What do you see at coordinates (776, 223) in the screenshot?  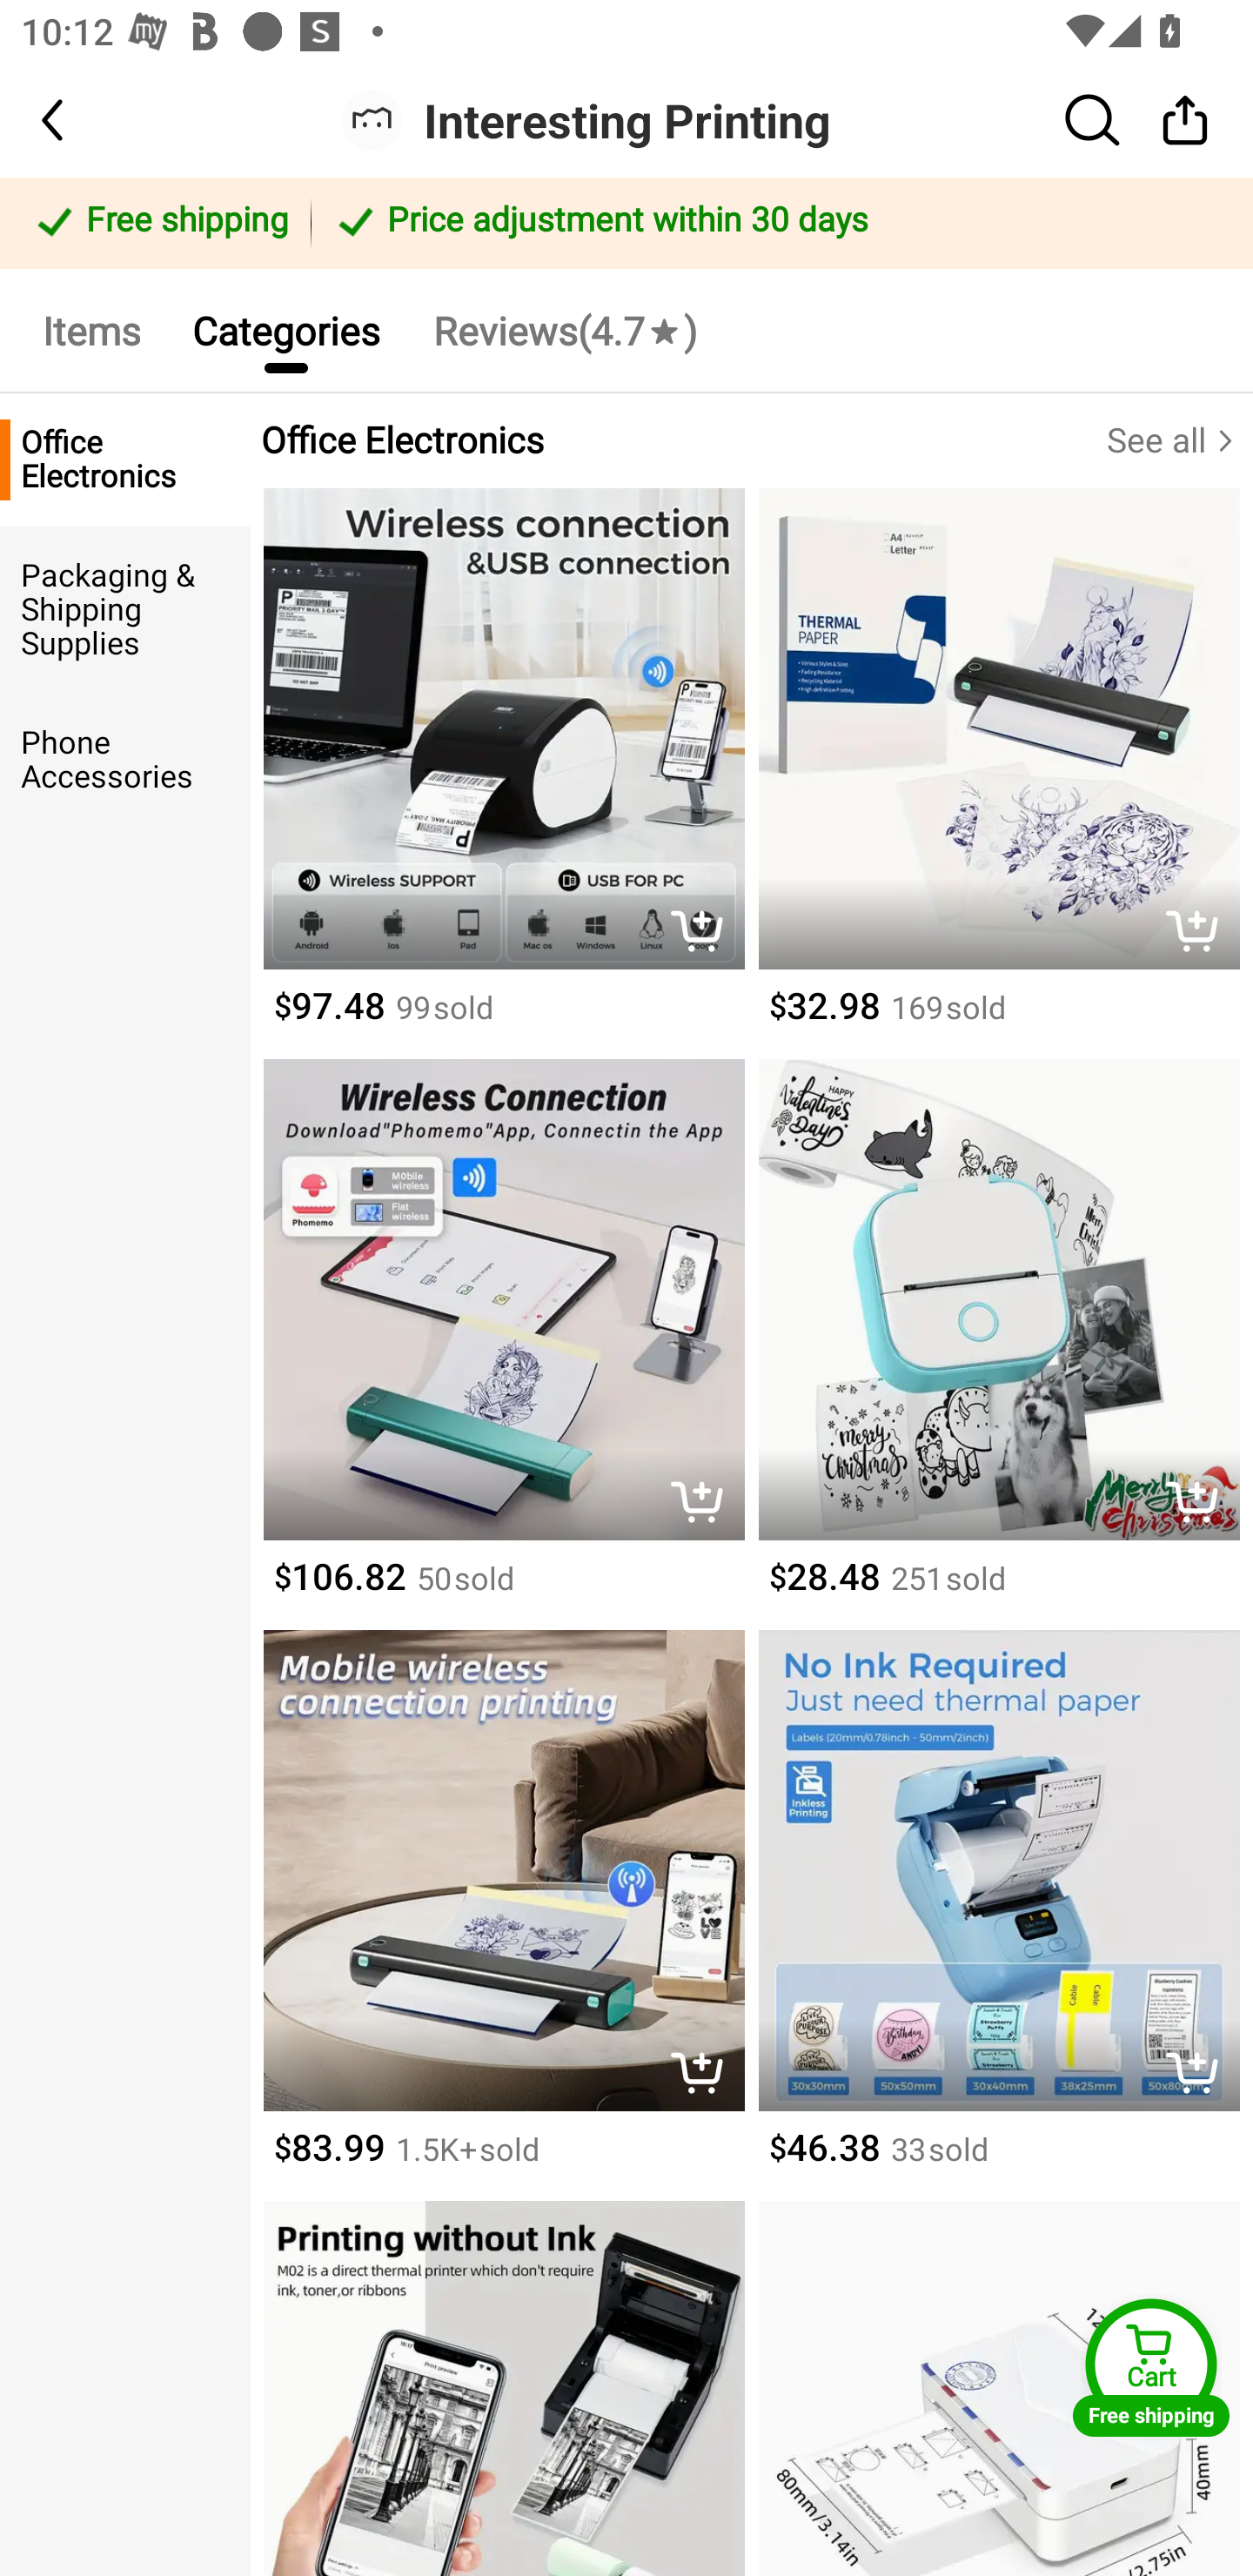 I see `Price adjustment within 30 days` at bounding box center [776, 223].